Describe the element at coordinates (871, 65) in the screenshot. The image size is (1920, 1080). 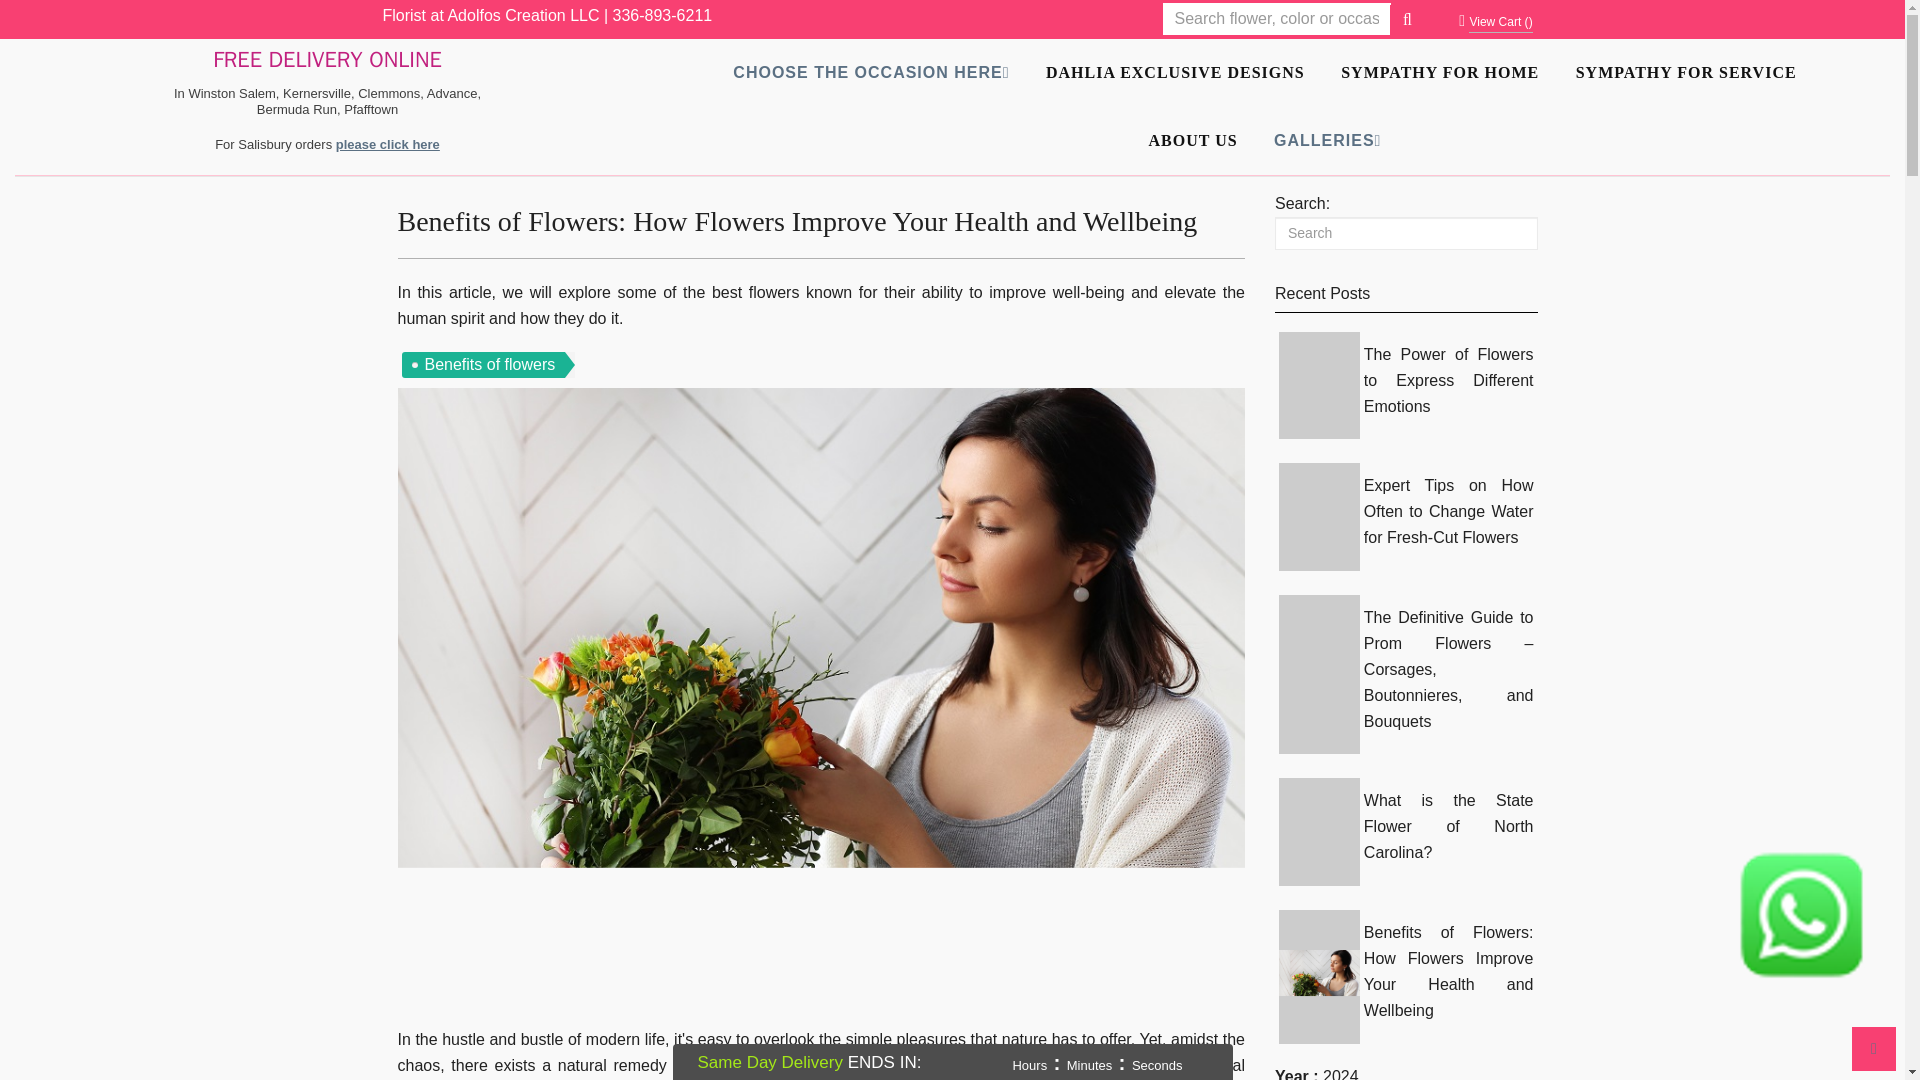
I see `CHOOSE THE OCCASION HERE` at that location.